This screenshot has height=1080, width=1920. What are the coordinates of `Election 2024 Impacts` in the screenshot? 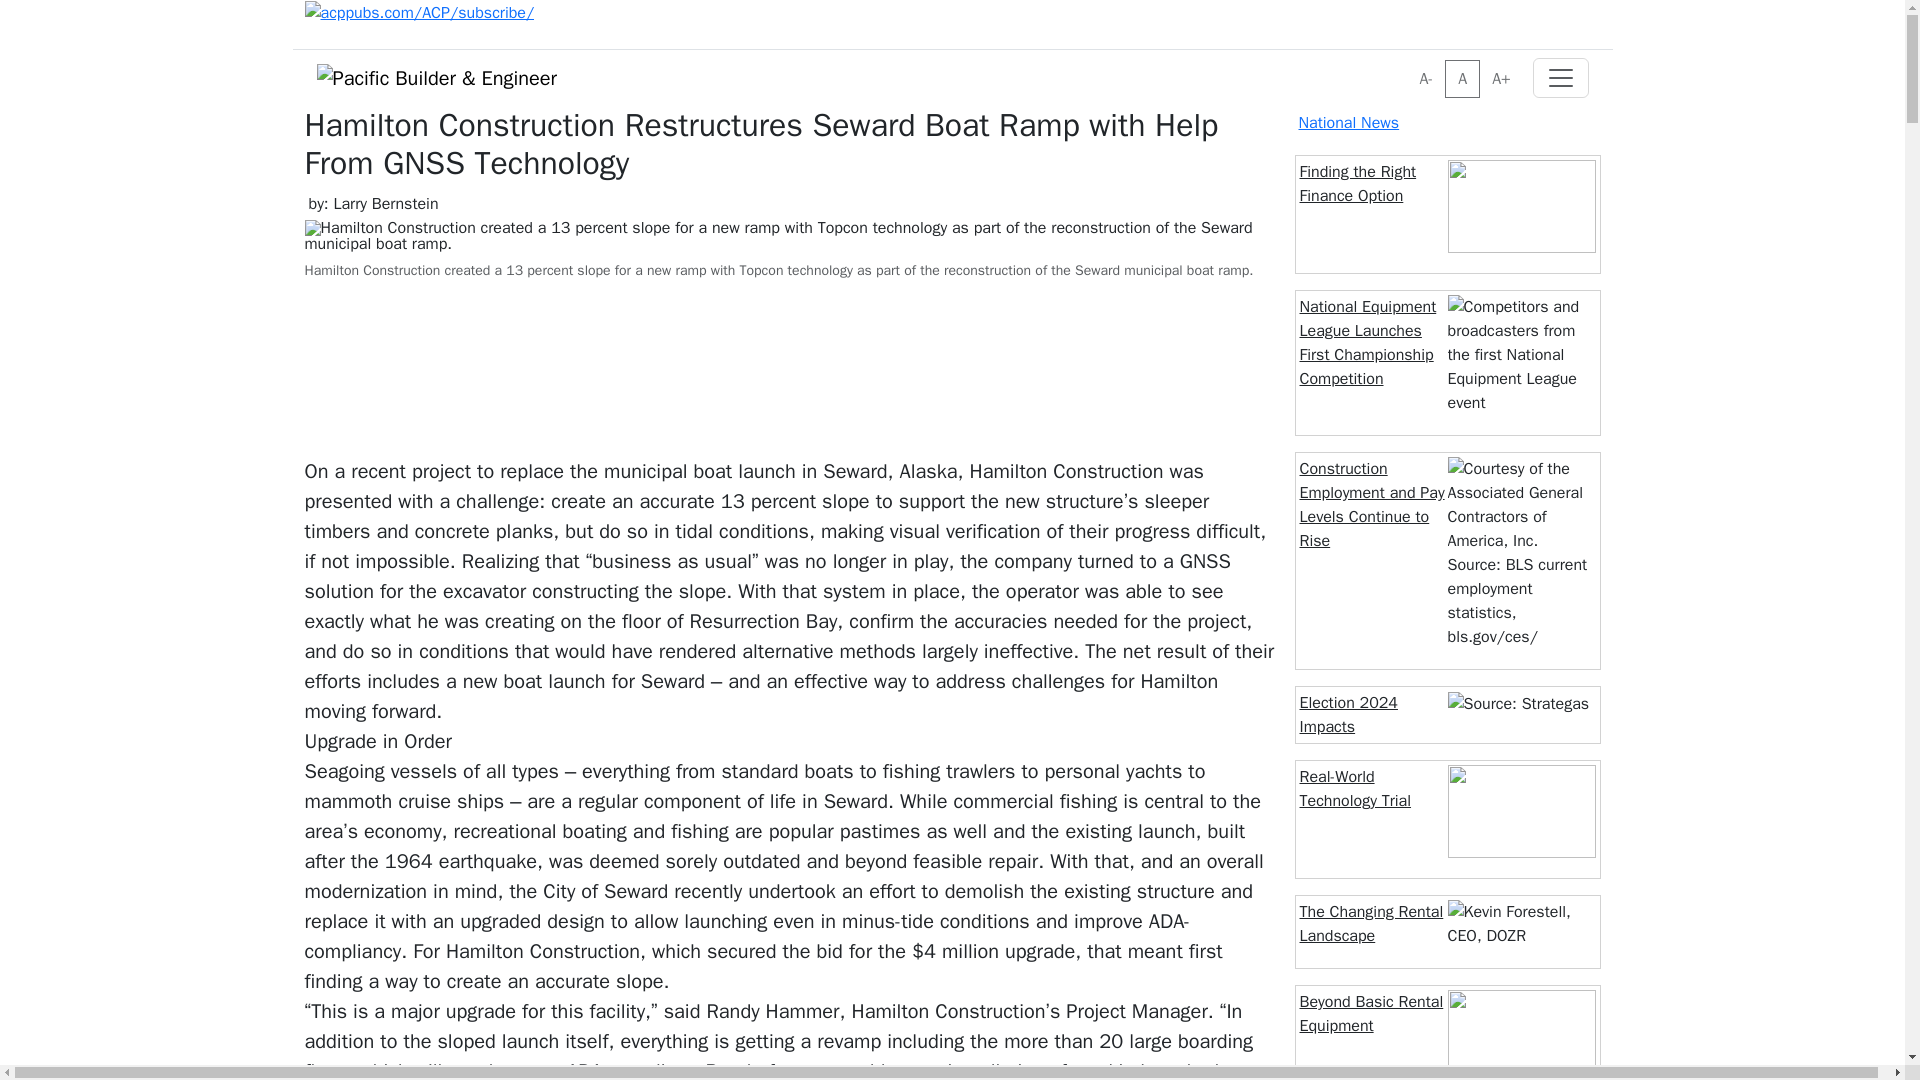 It's located at (1348, 714).